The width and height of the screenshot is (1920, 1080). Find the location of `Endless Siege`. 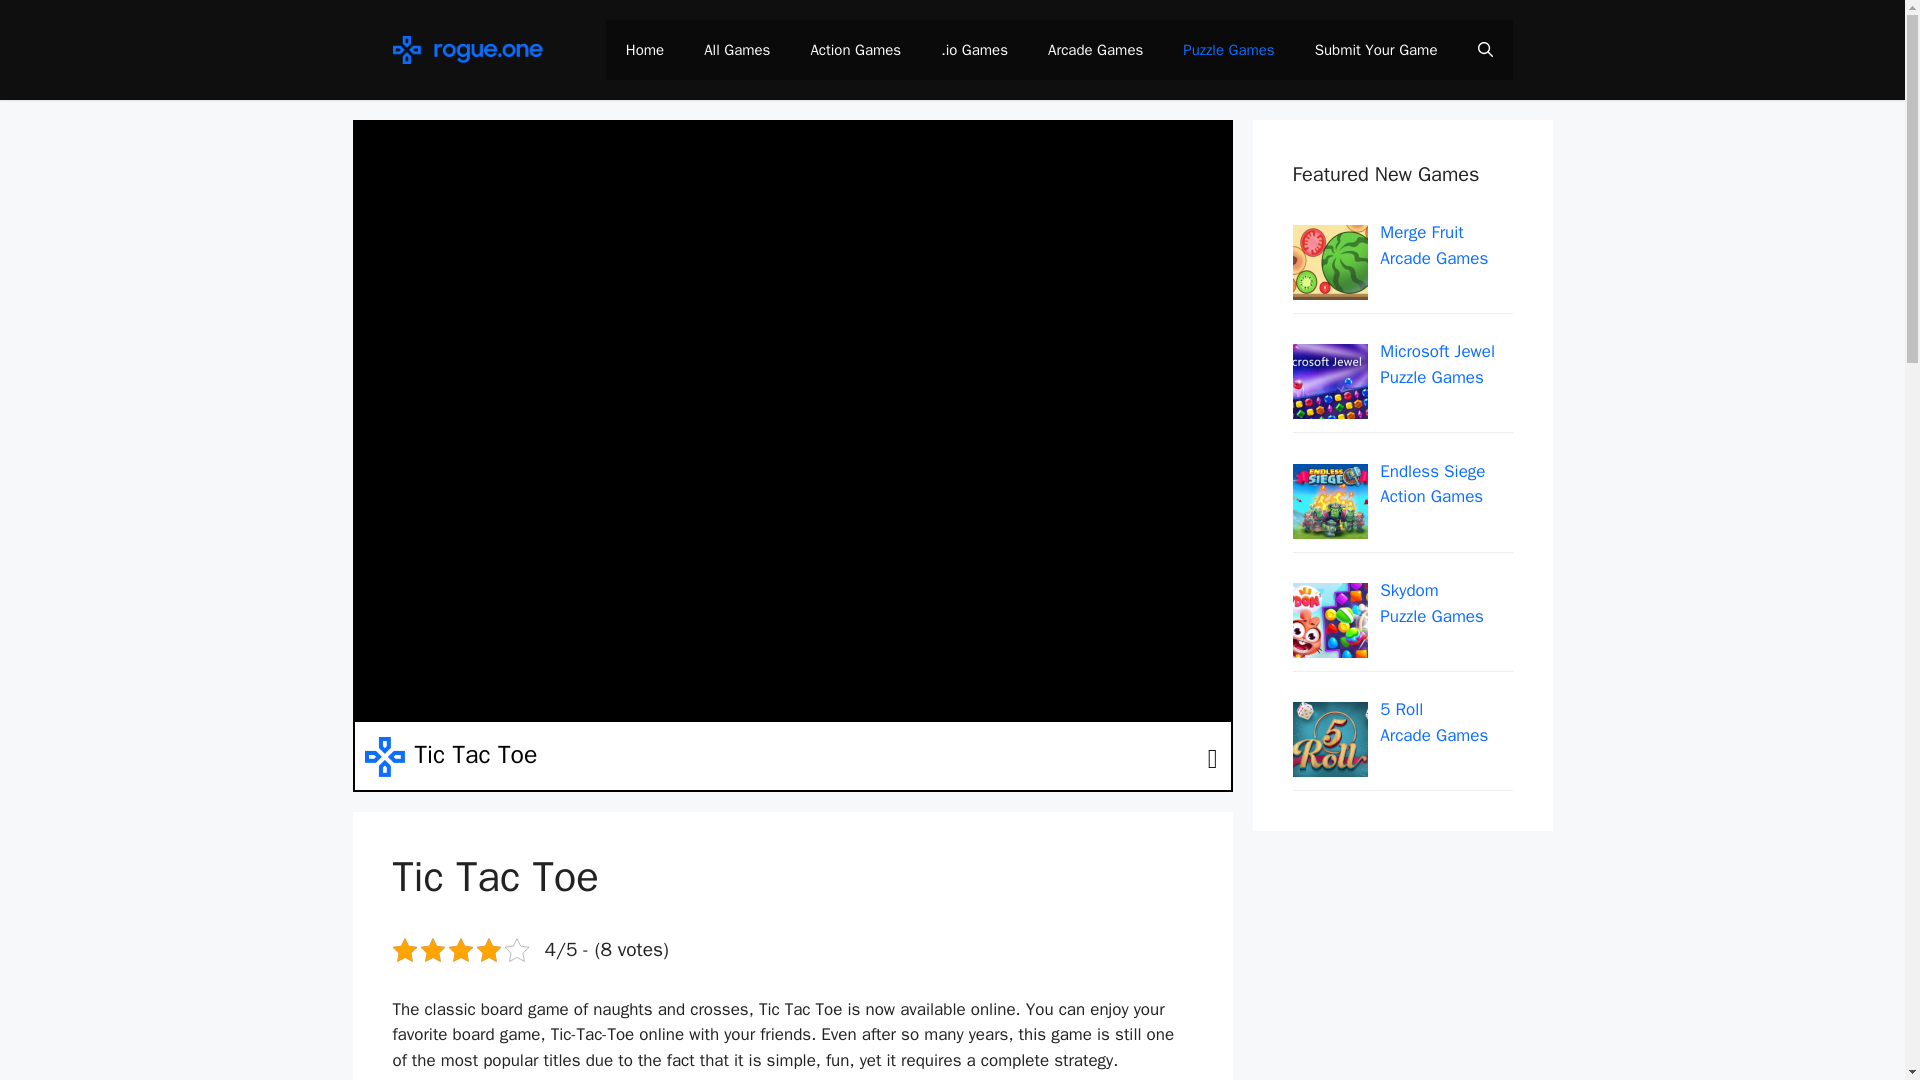

Endless Siege is located at coordinates (1432, 471).